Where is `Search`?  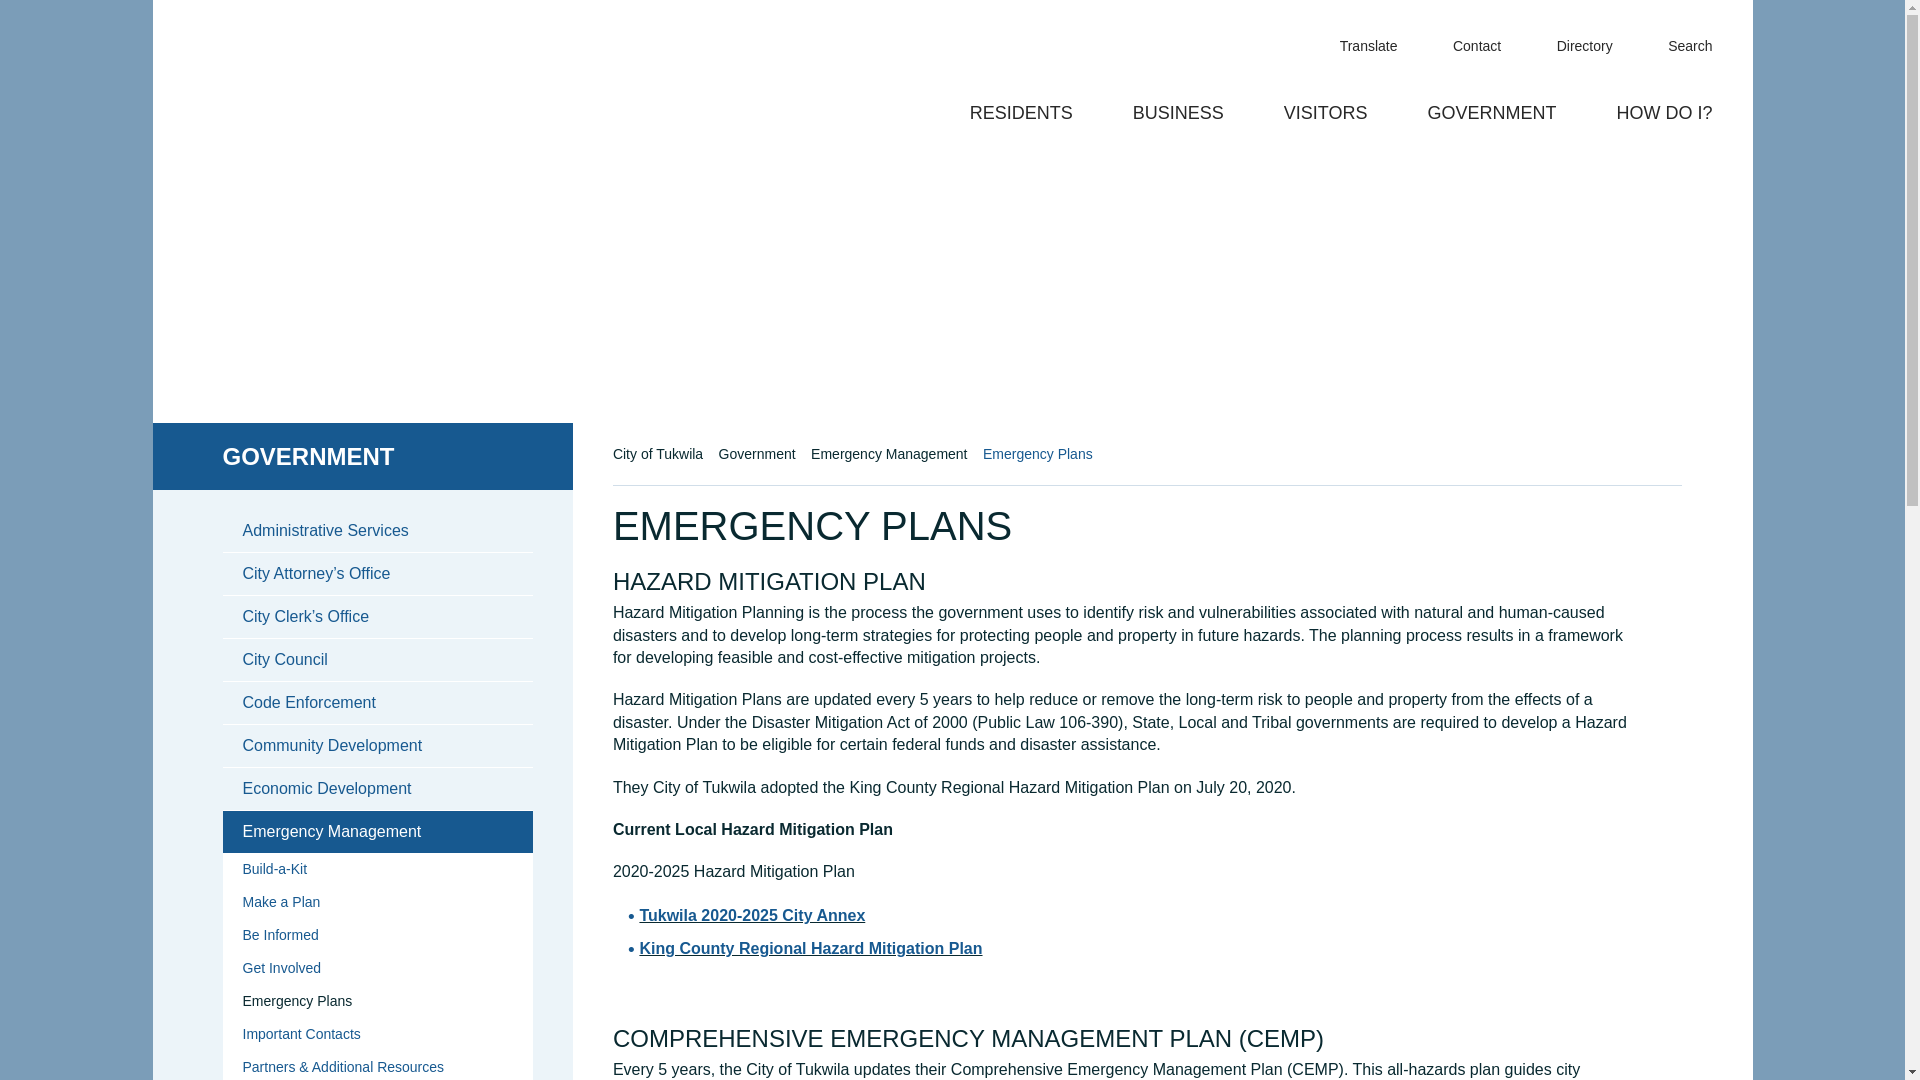
Search is located at coordinates (1715, 32).